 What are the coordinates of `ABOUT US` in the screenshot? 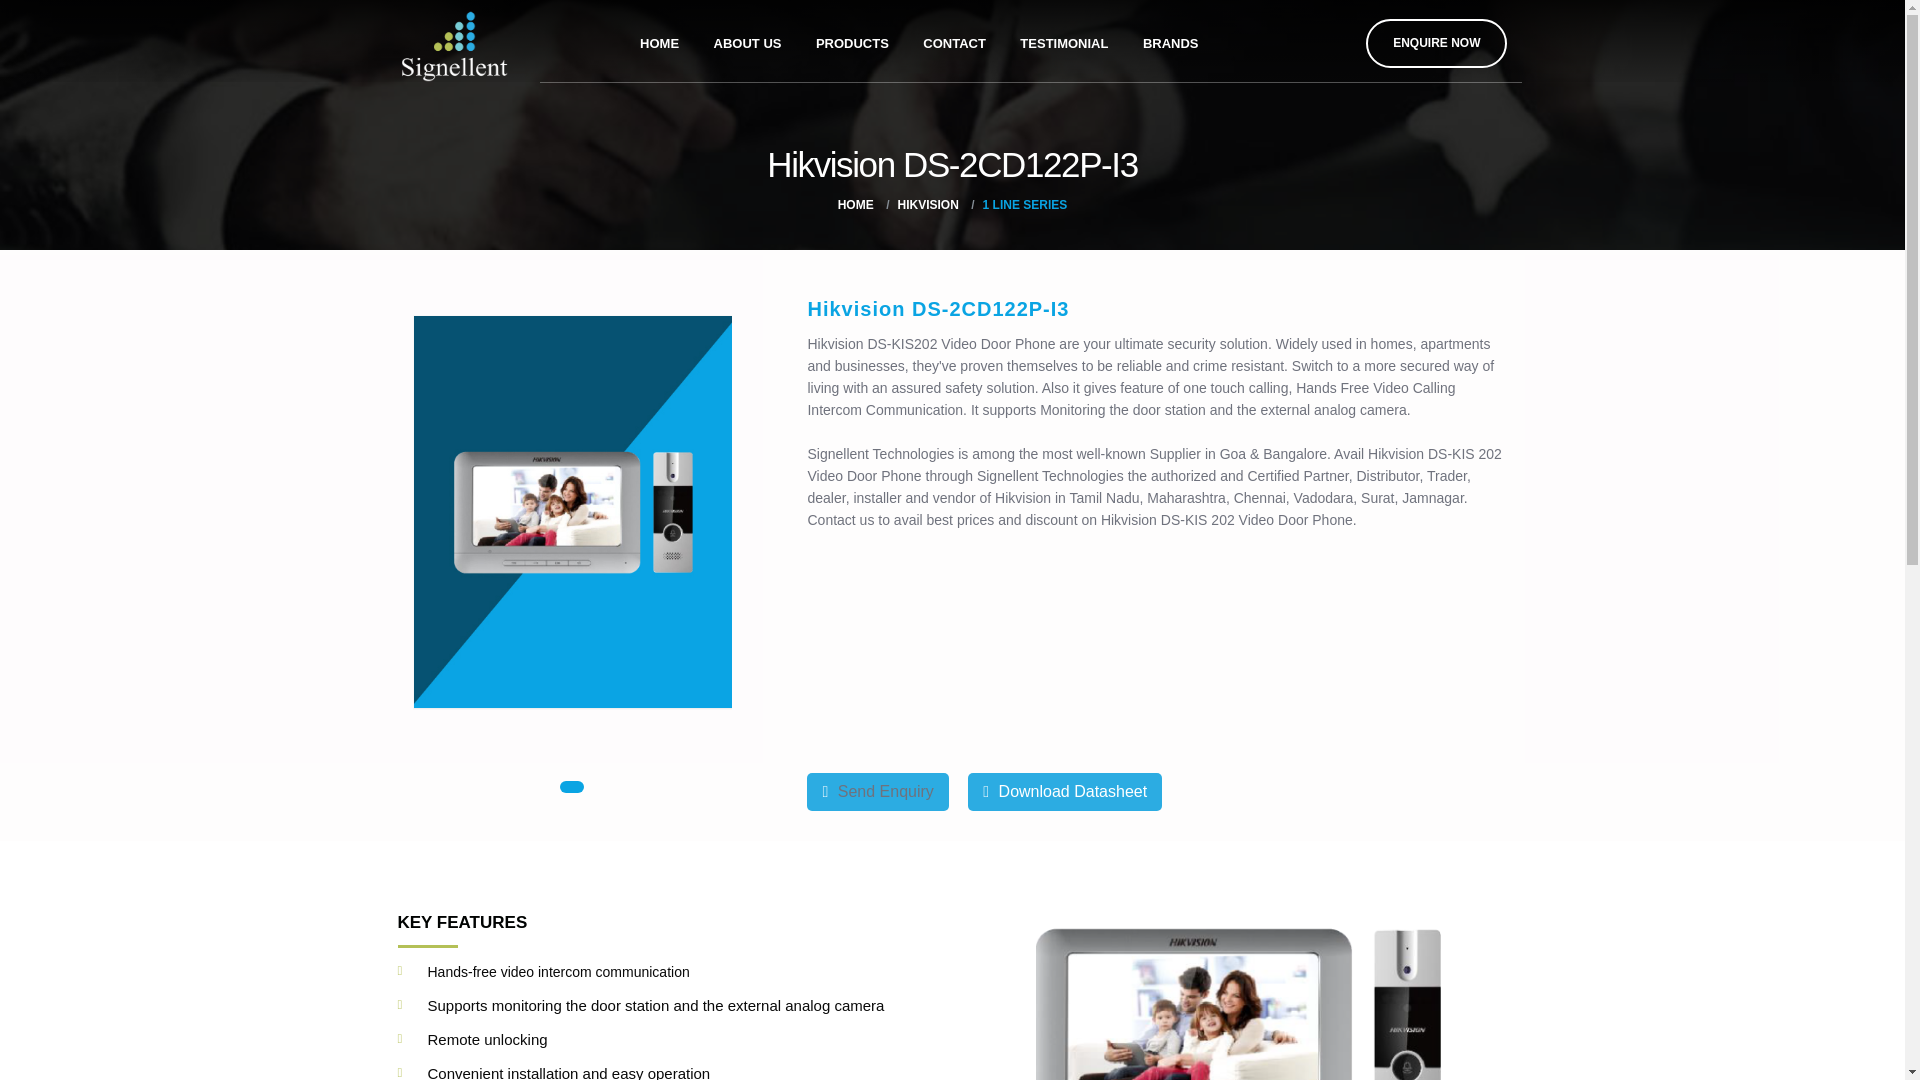 It's located at (747, 40).